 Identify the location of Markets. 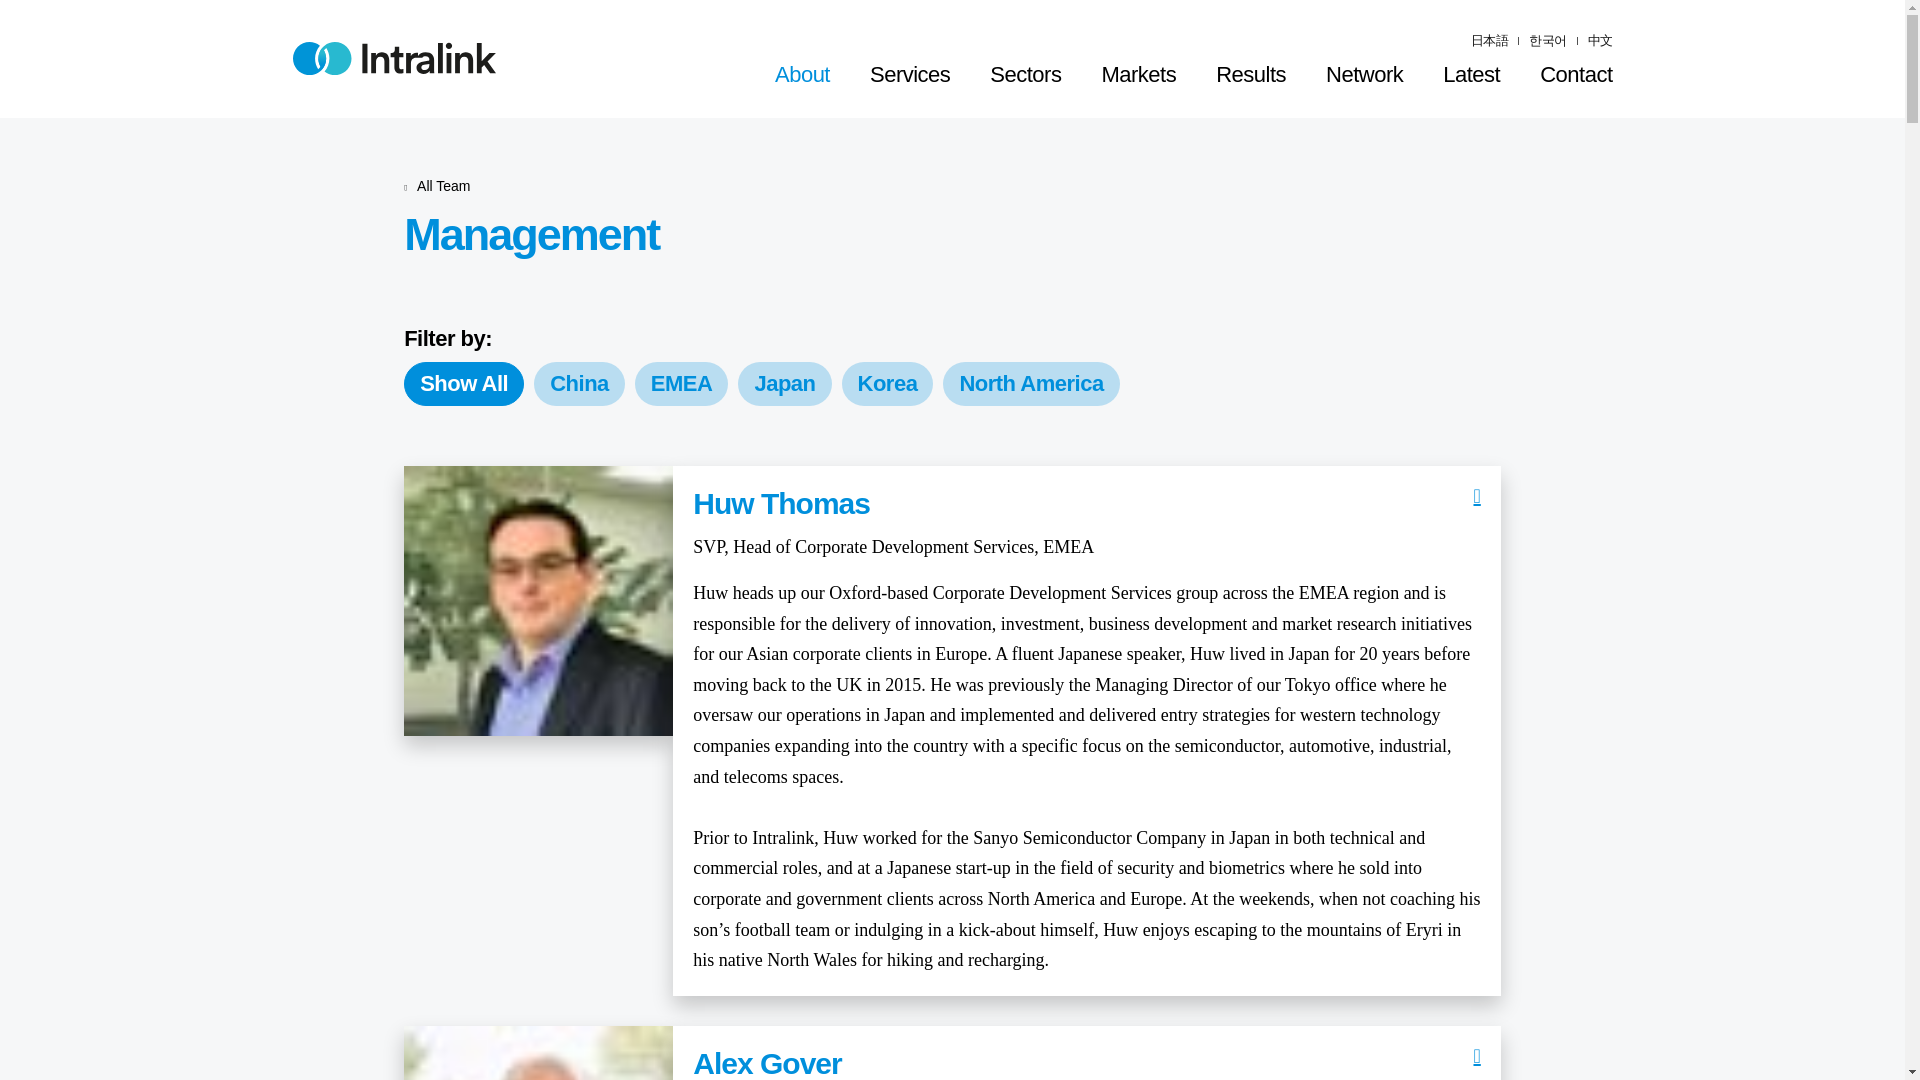
(1138, 75).